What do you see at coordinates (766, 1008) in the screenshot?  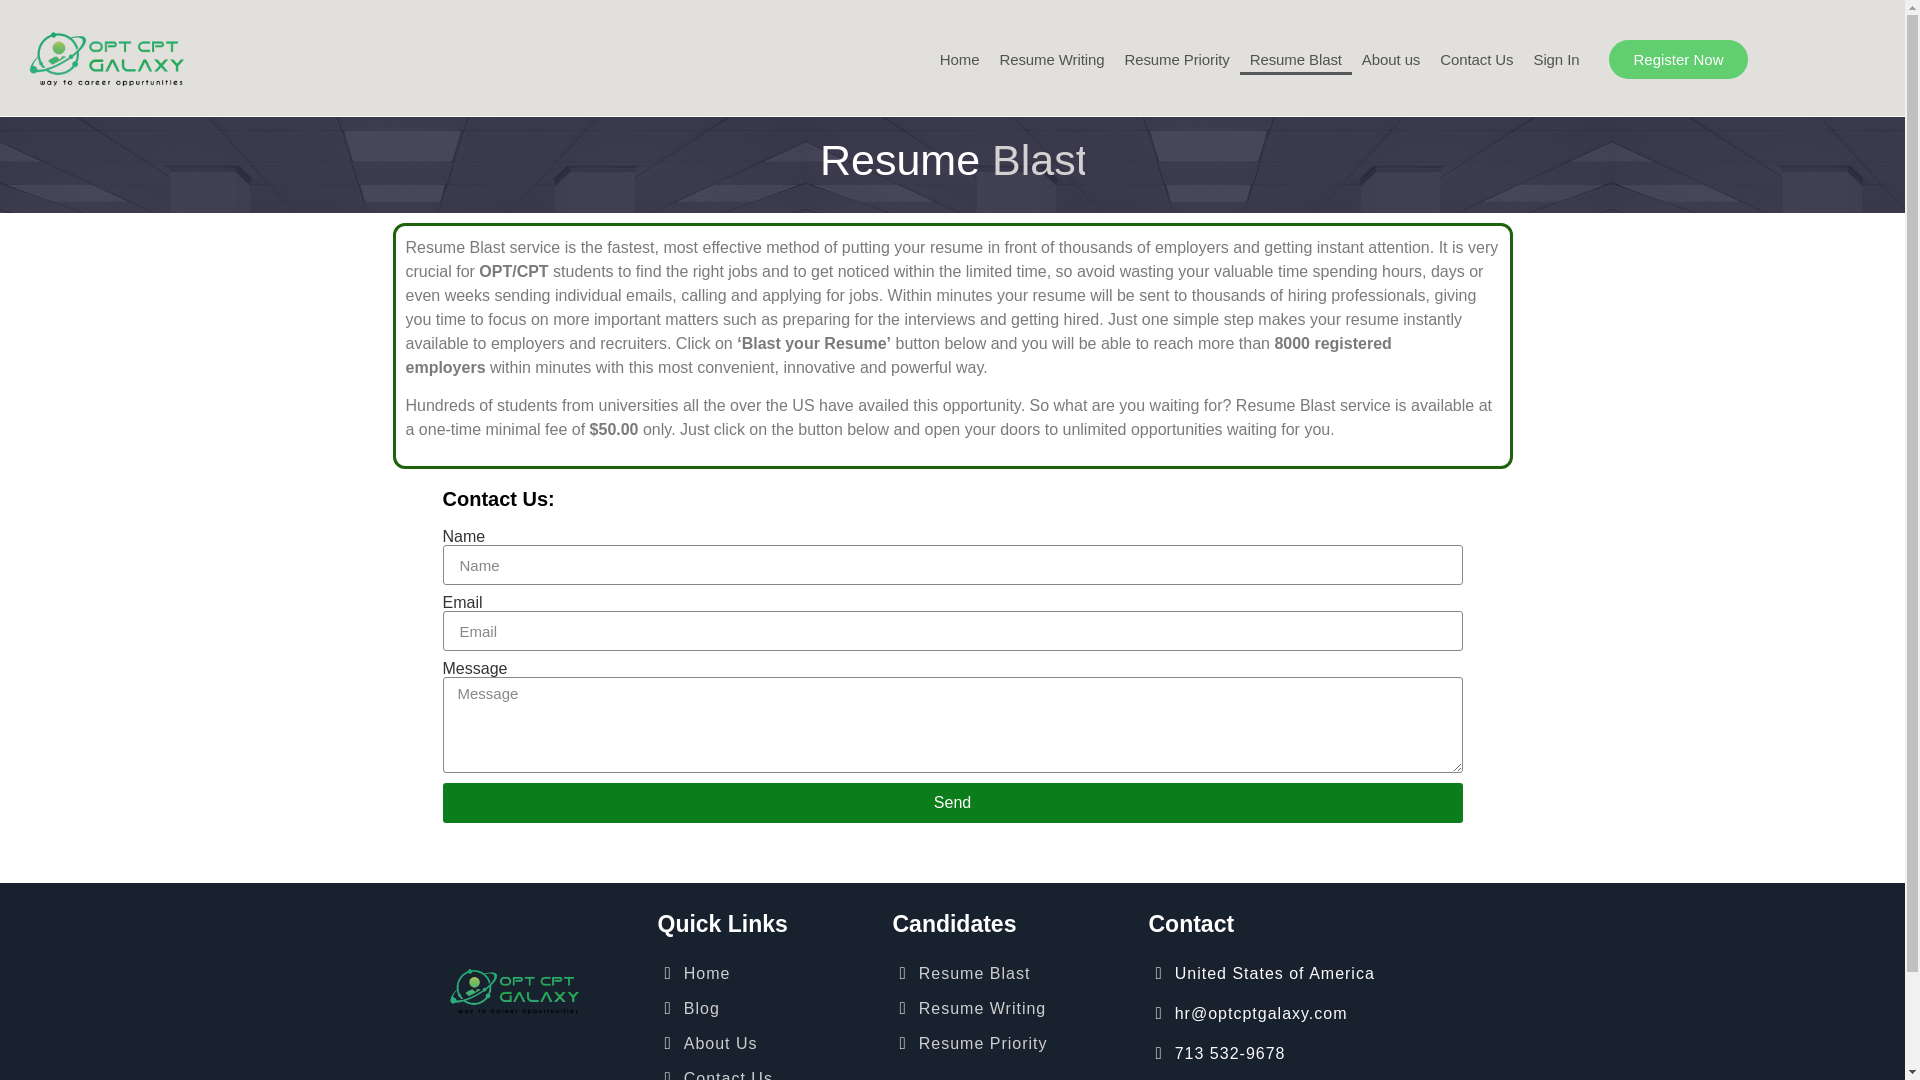 I see `Blog` at bounding box center [766, 1008].